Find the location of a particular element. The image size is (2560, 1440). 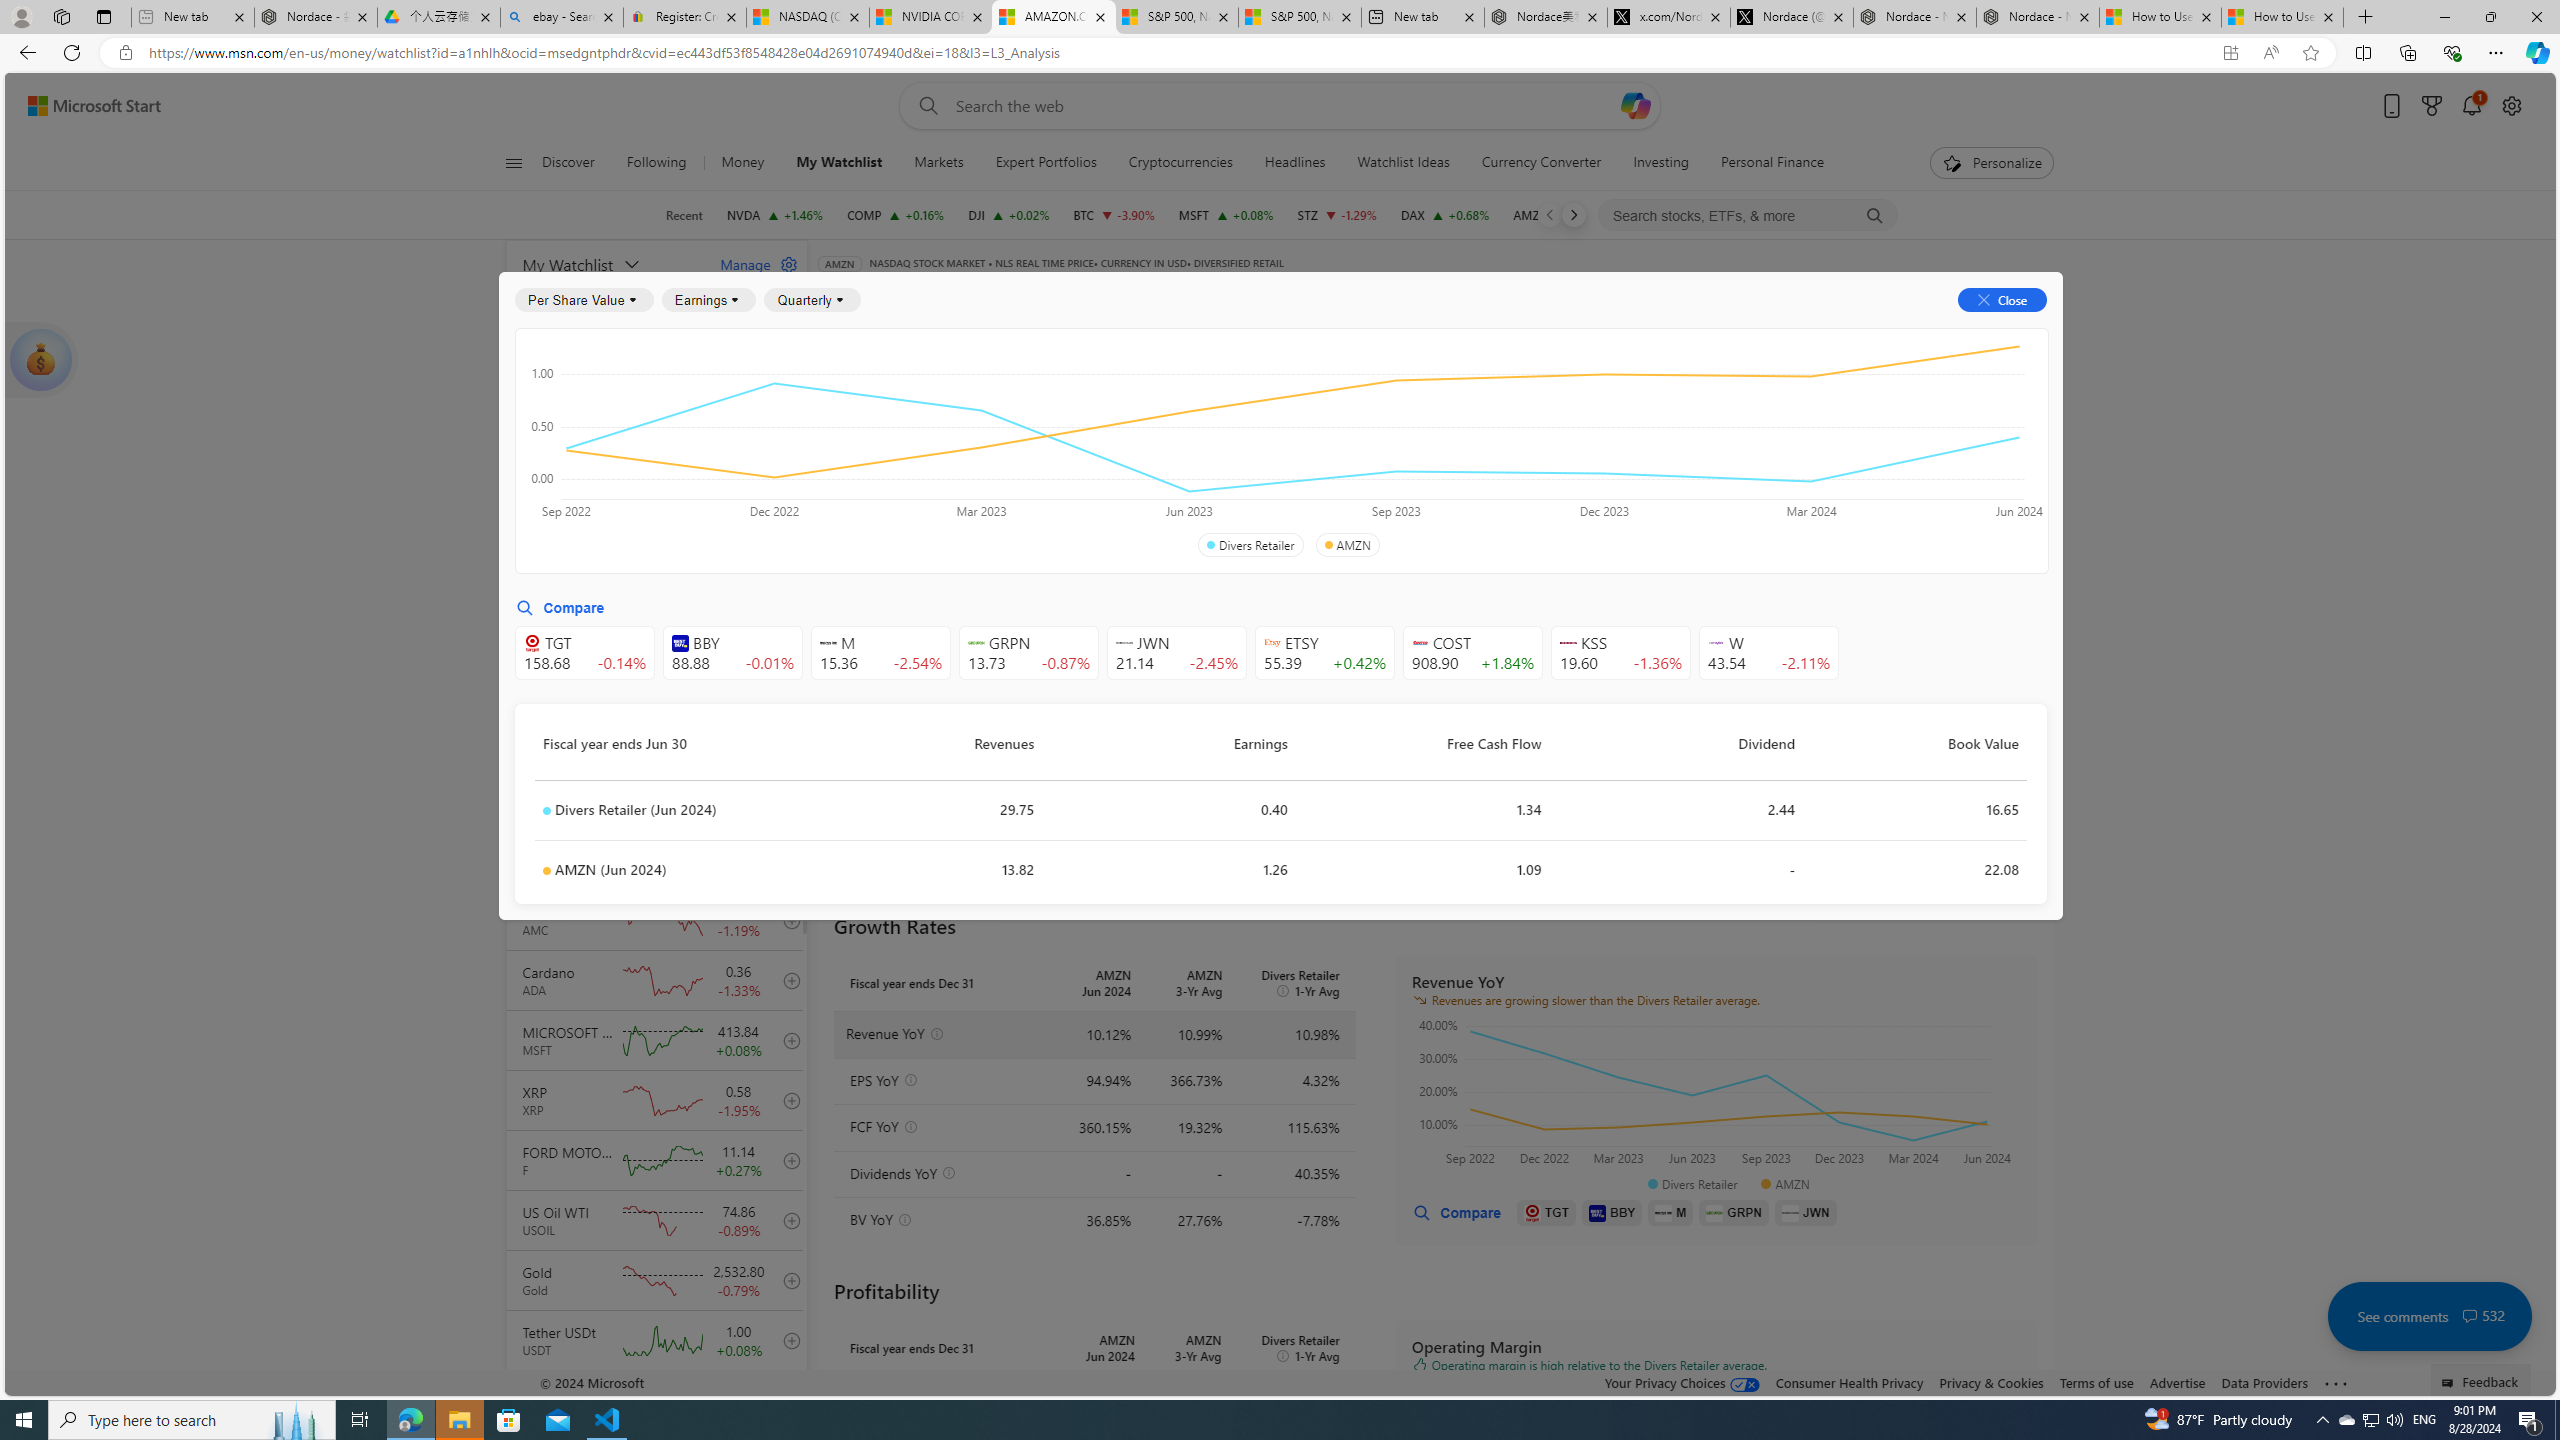

Per Share Values is located at coordinates (935, 446).